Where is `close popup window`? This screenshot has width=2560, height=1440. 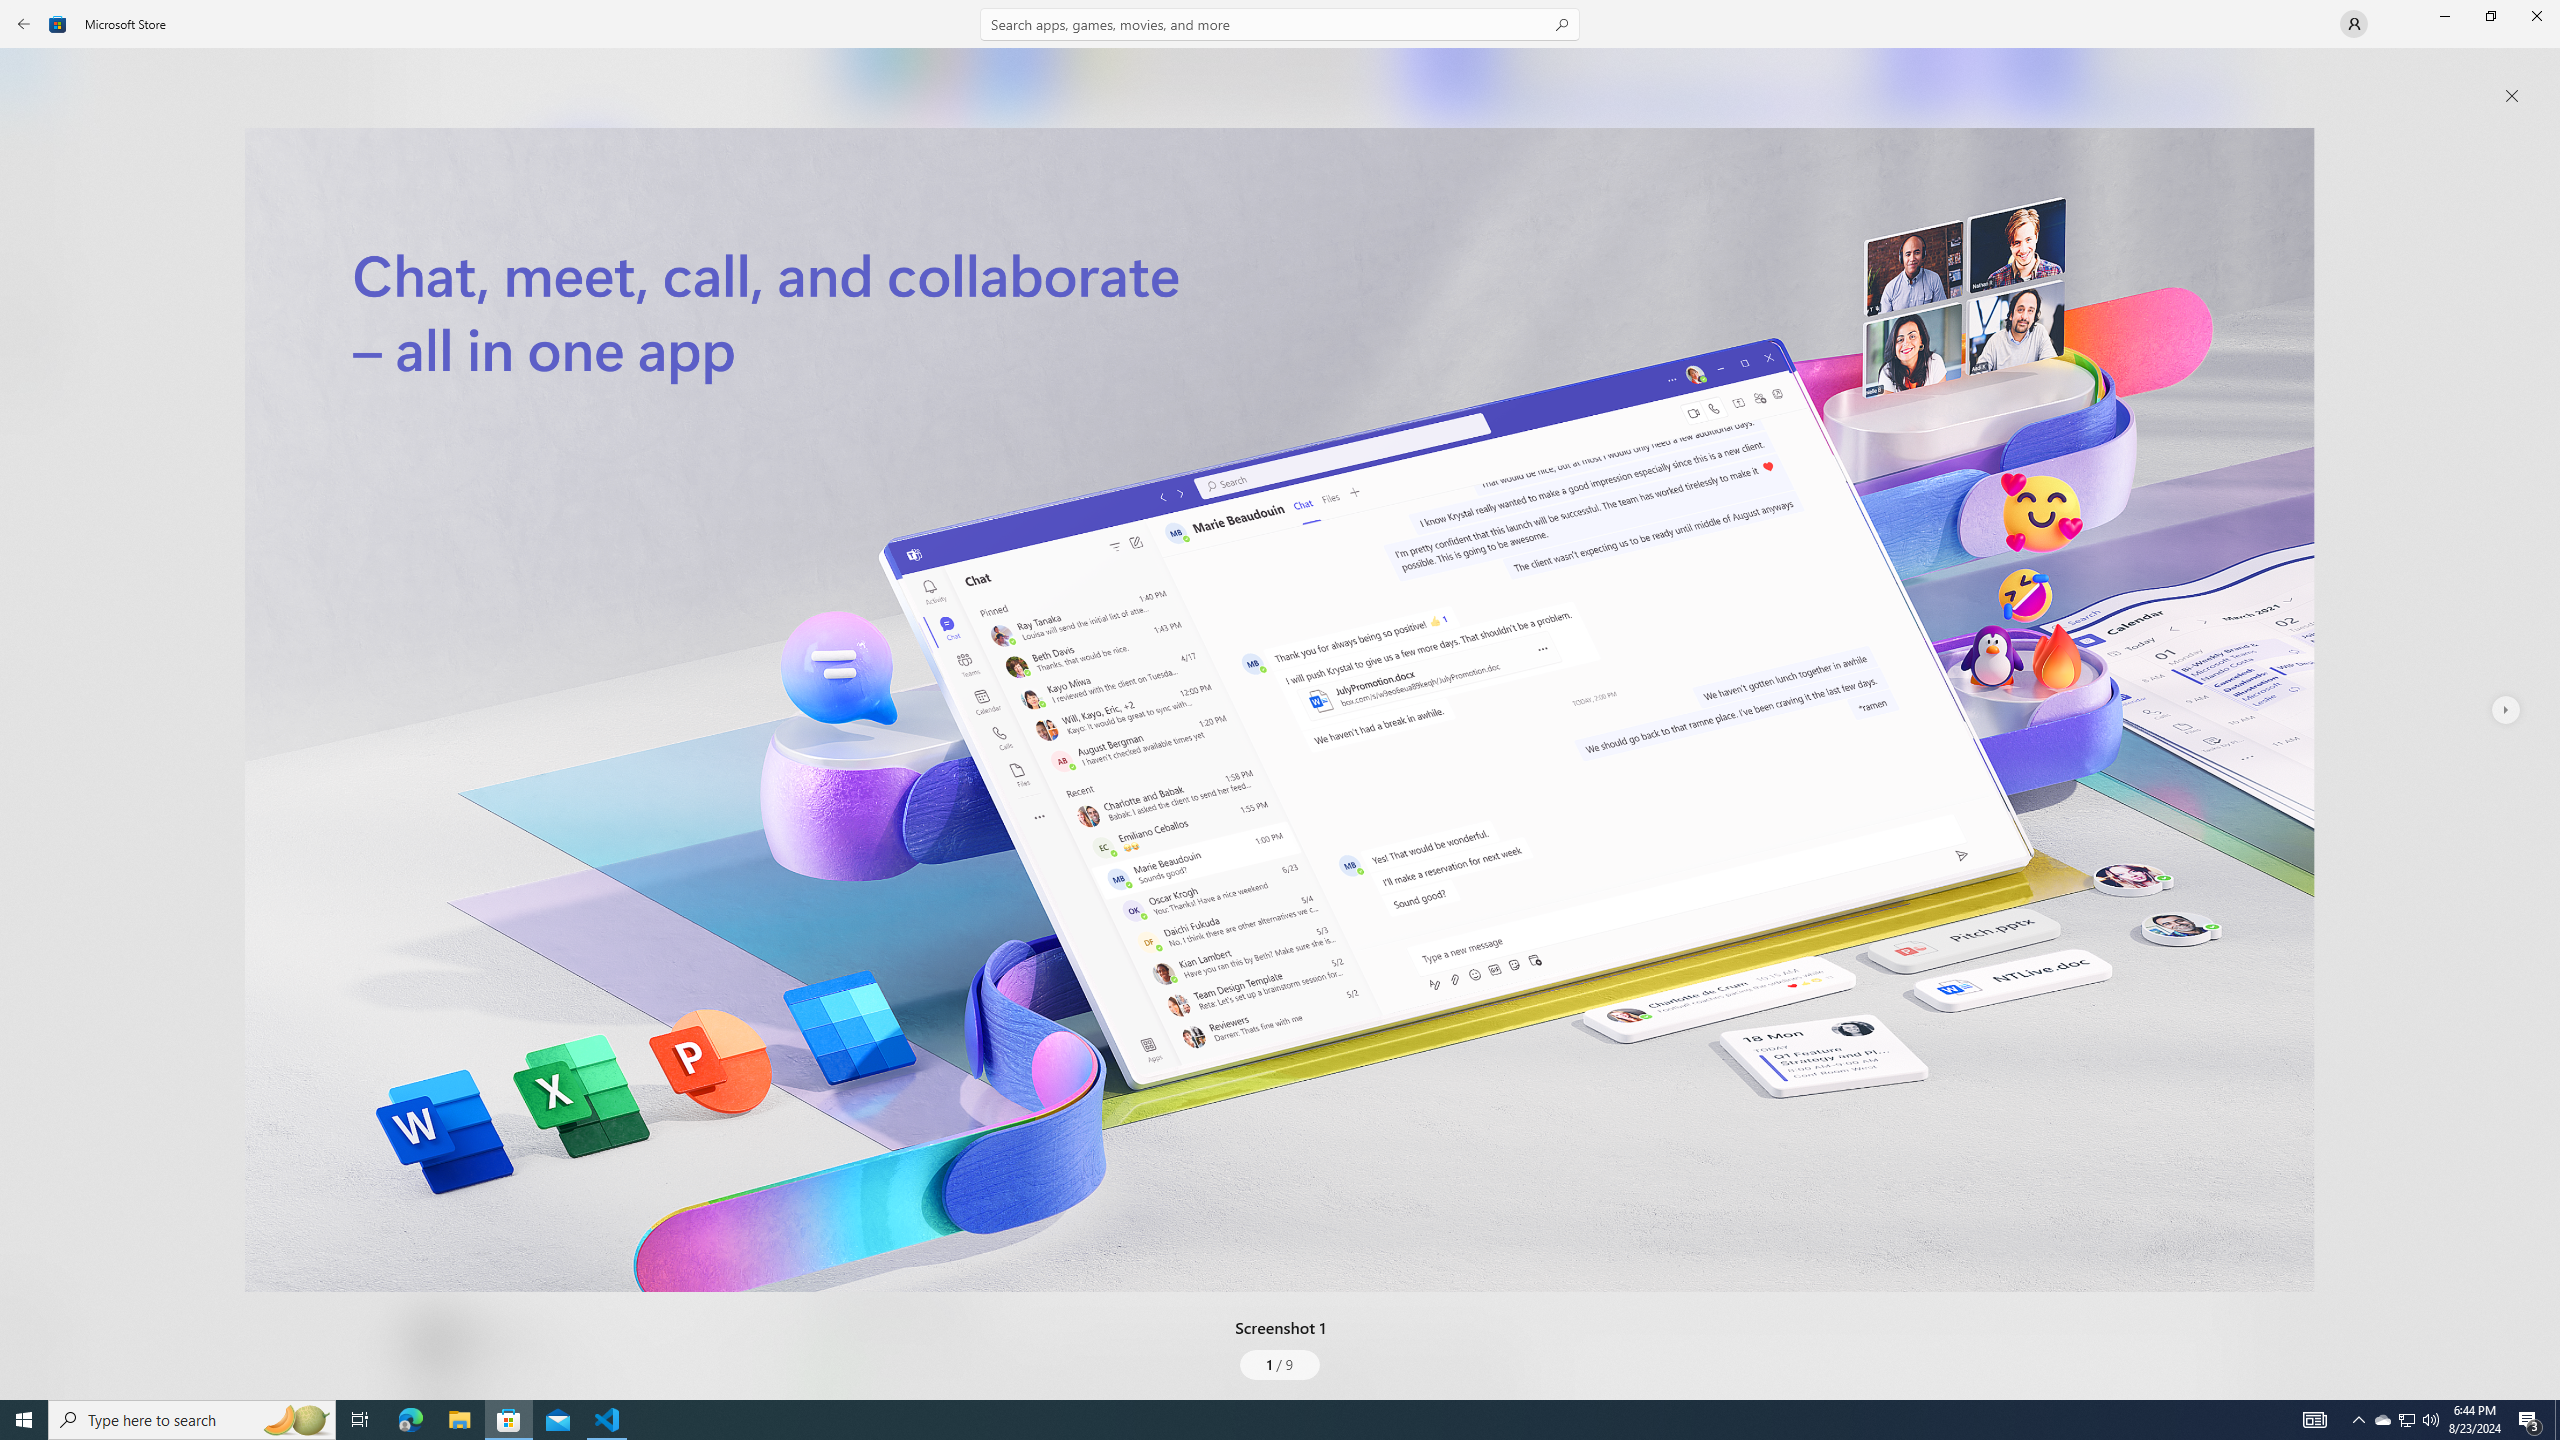 close popup window is located at coordinates (2512, 96).